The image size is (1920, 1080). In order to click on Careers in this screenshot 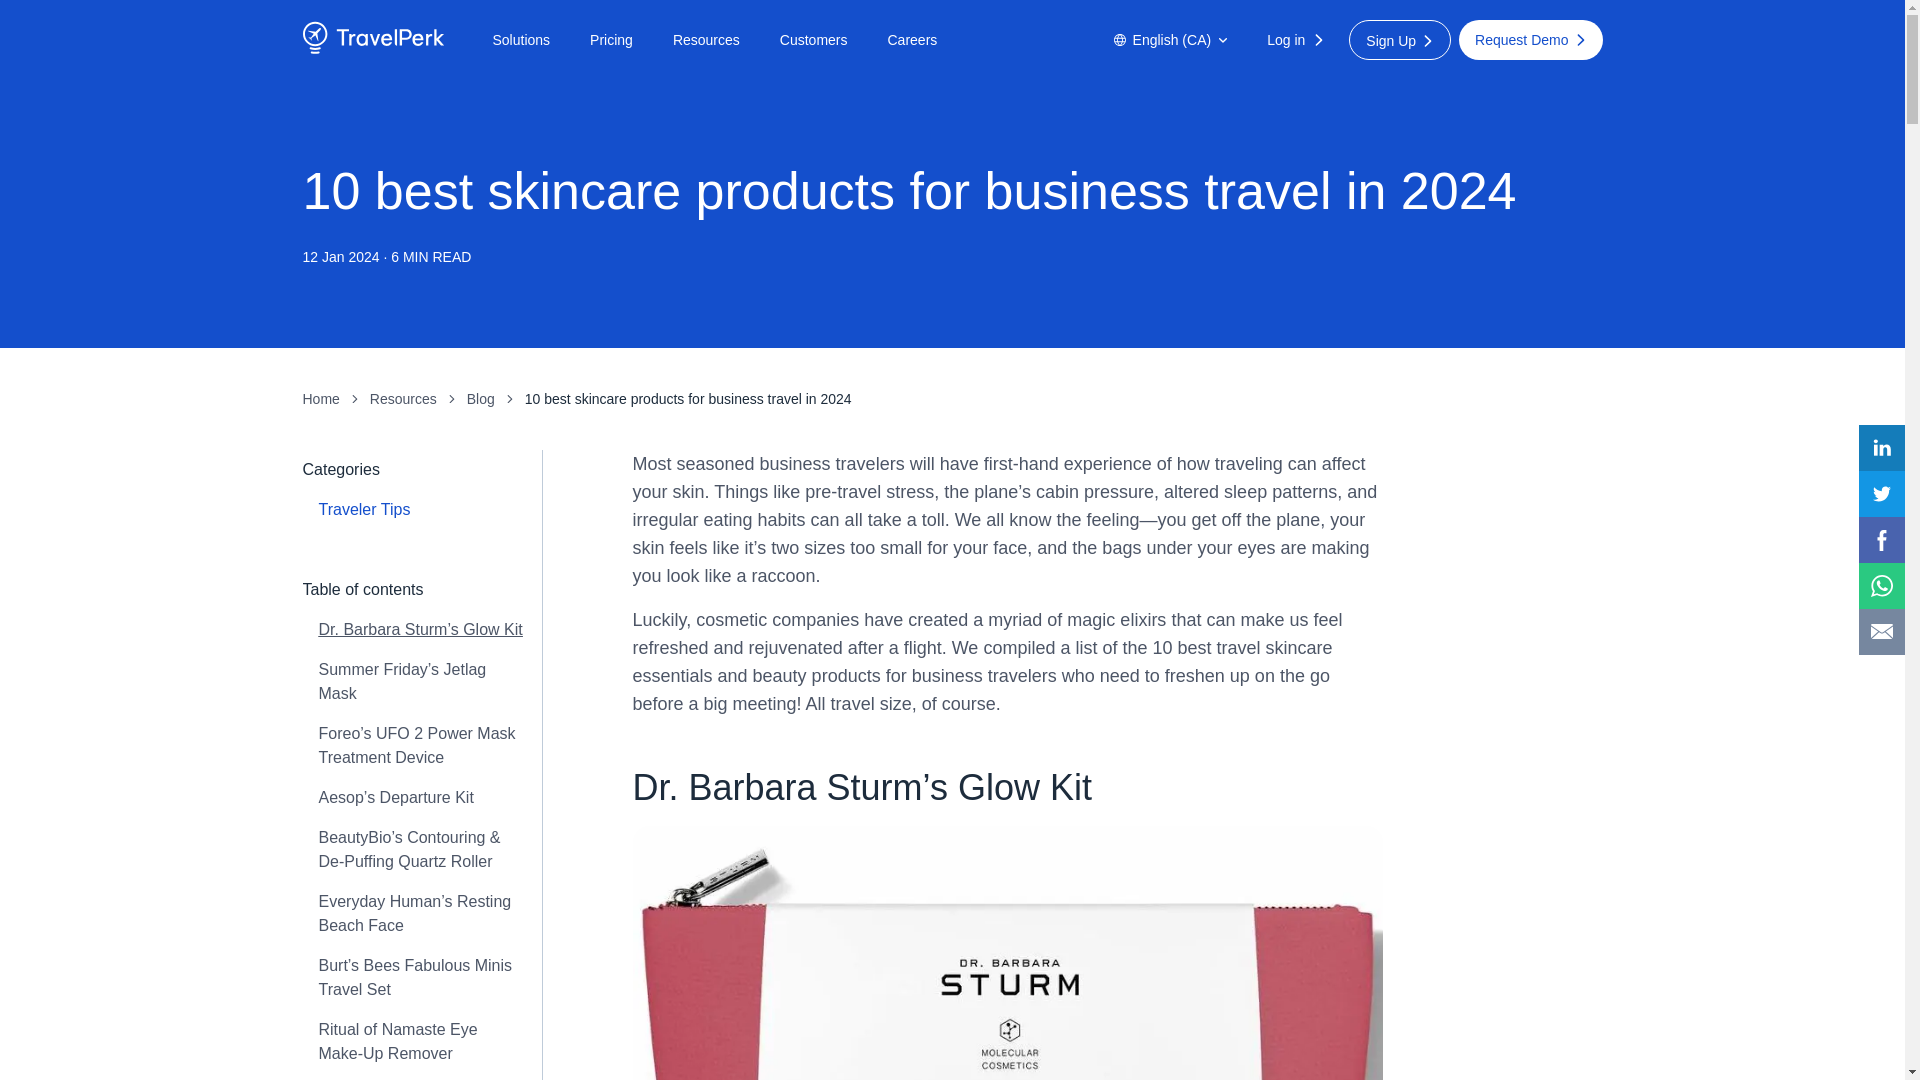, I will do `click(912, 40)`.